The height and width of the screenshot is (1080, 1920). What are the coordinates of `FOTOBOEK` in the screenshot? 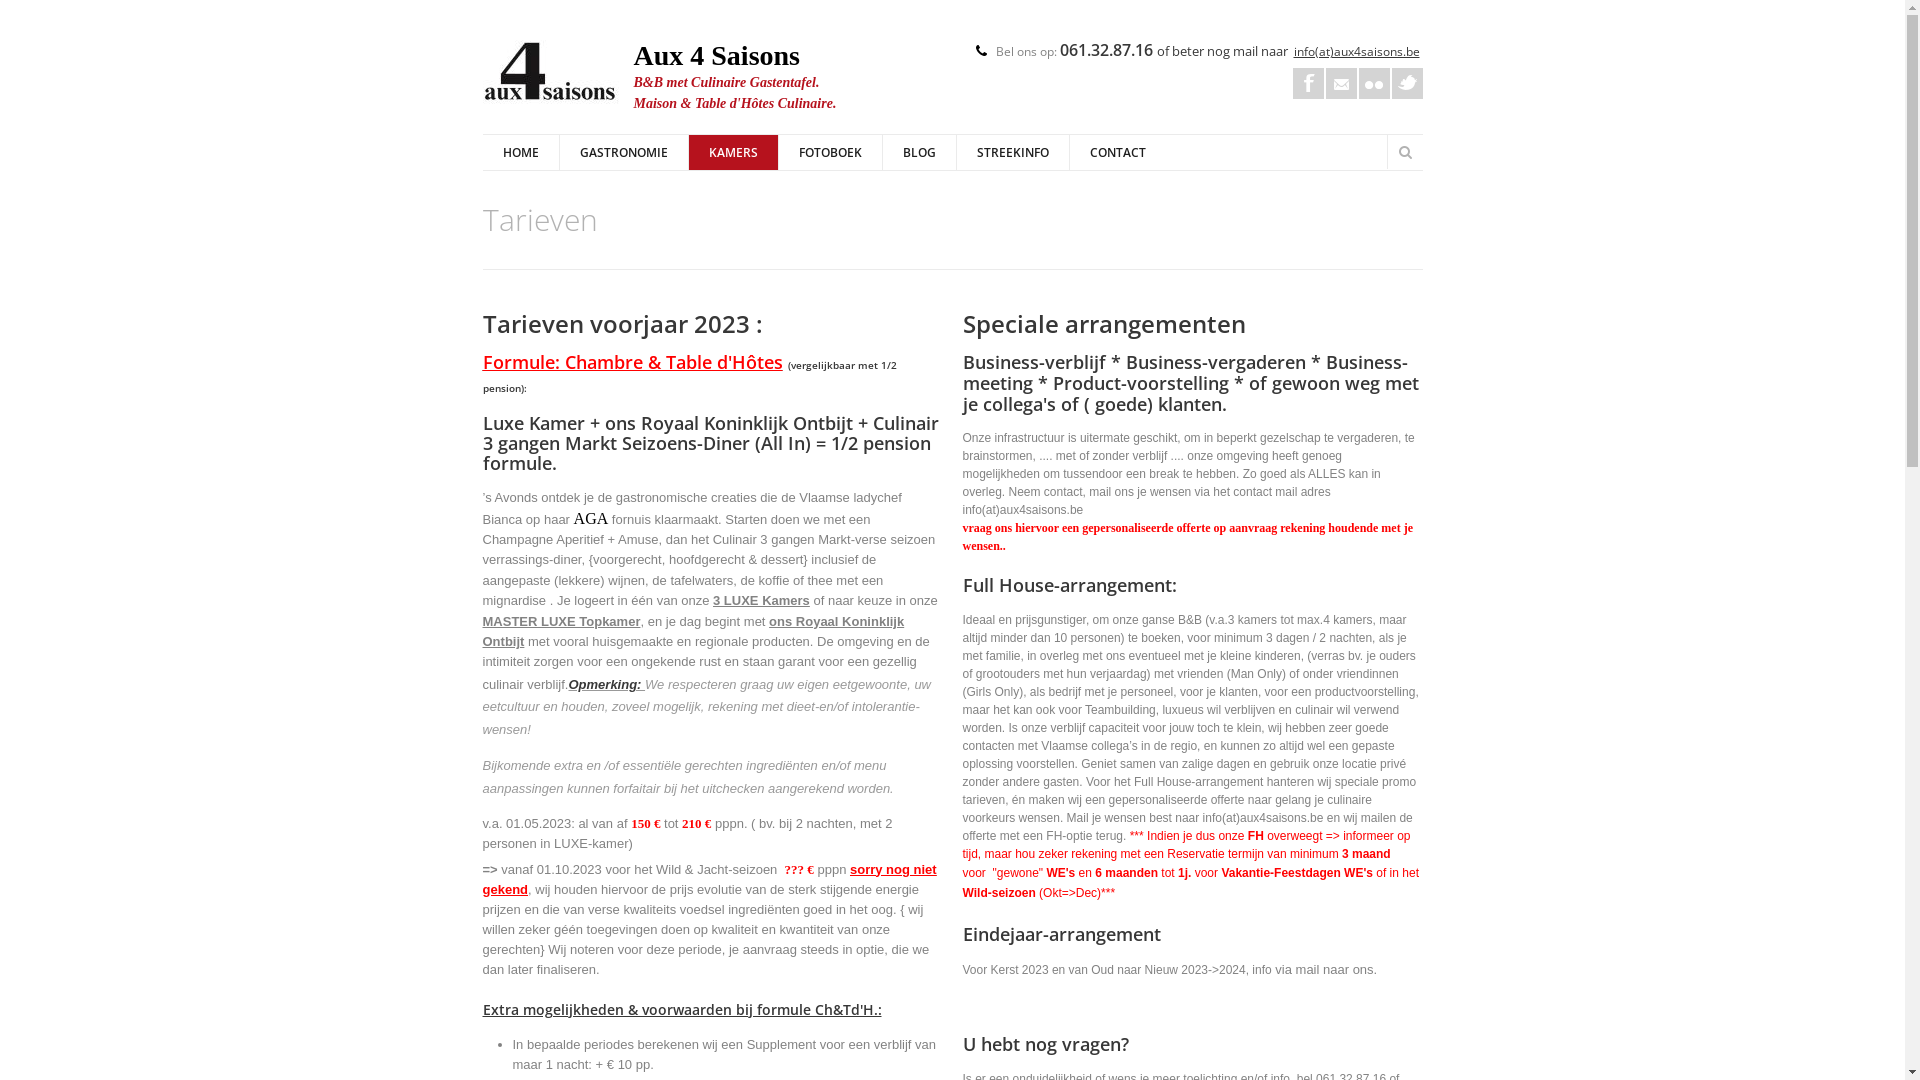 It's located at (830, 152).